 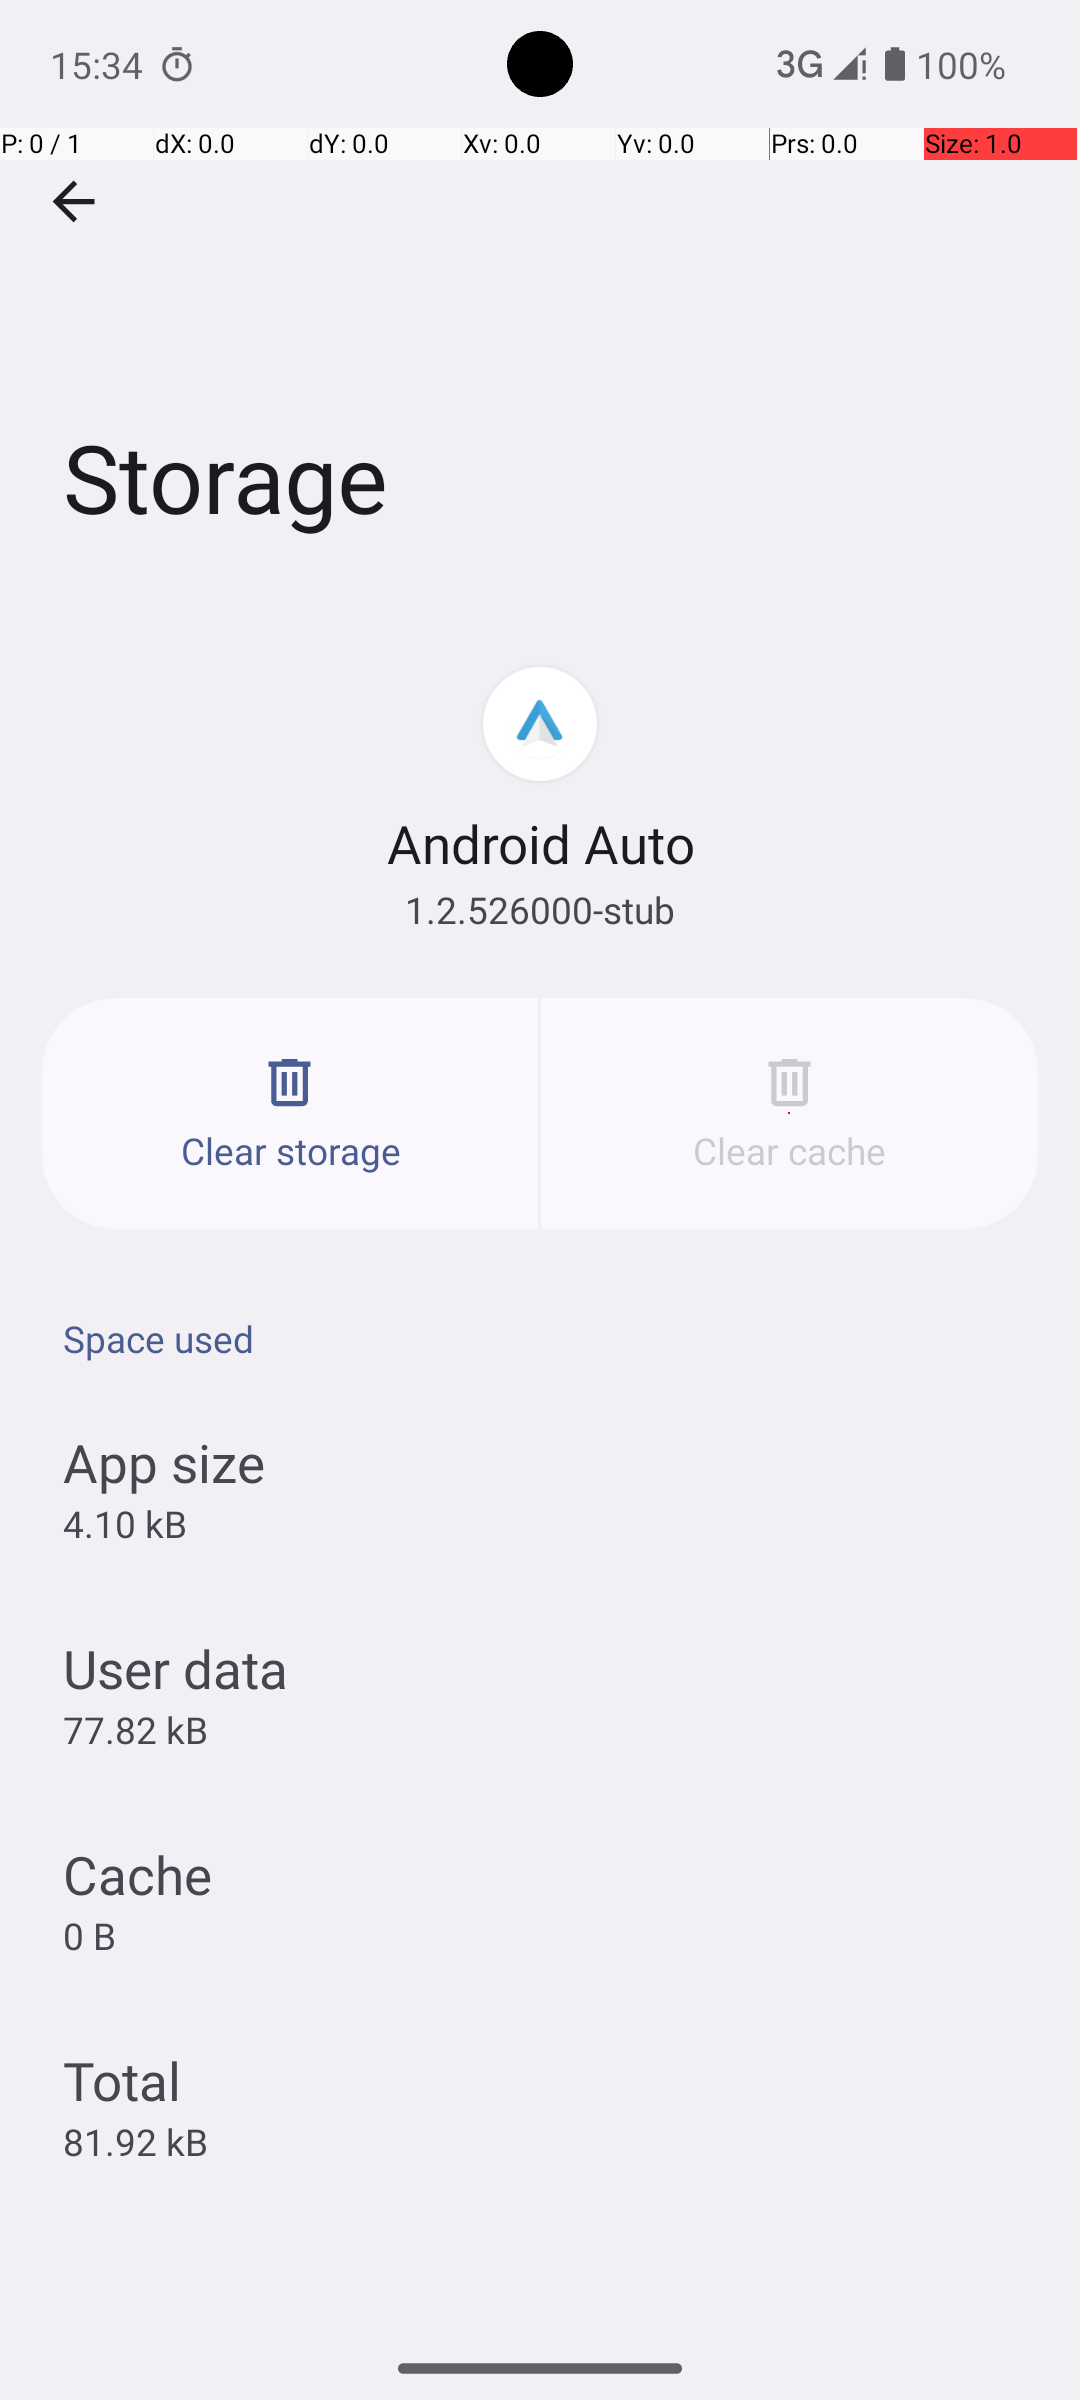 I want to click on Clear storage, so click(x=290, y=1114).